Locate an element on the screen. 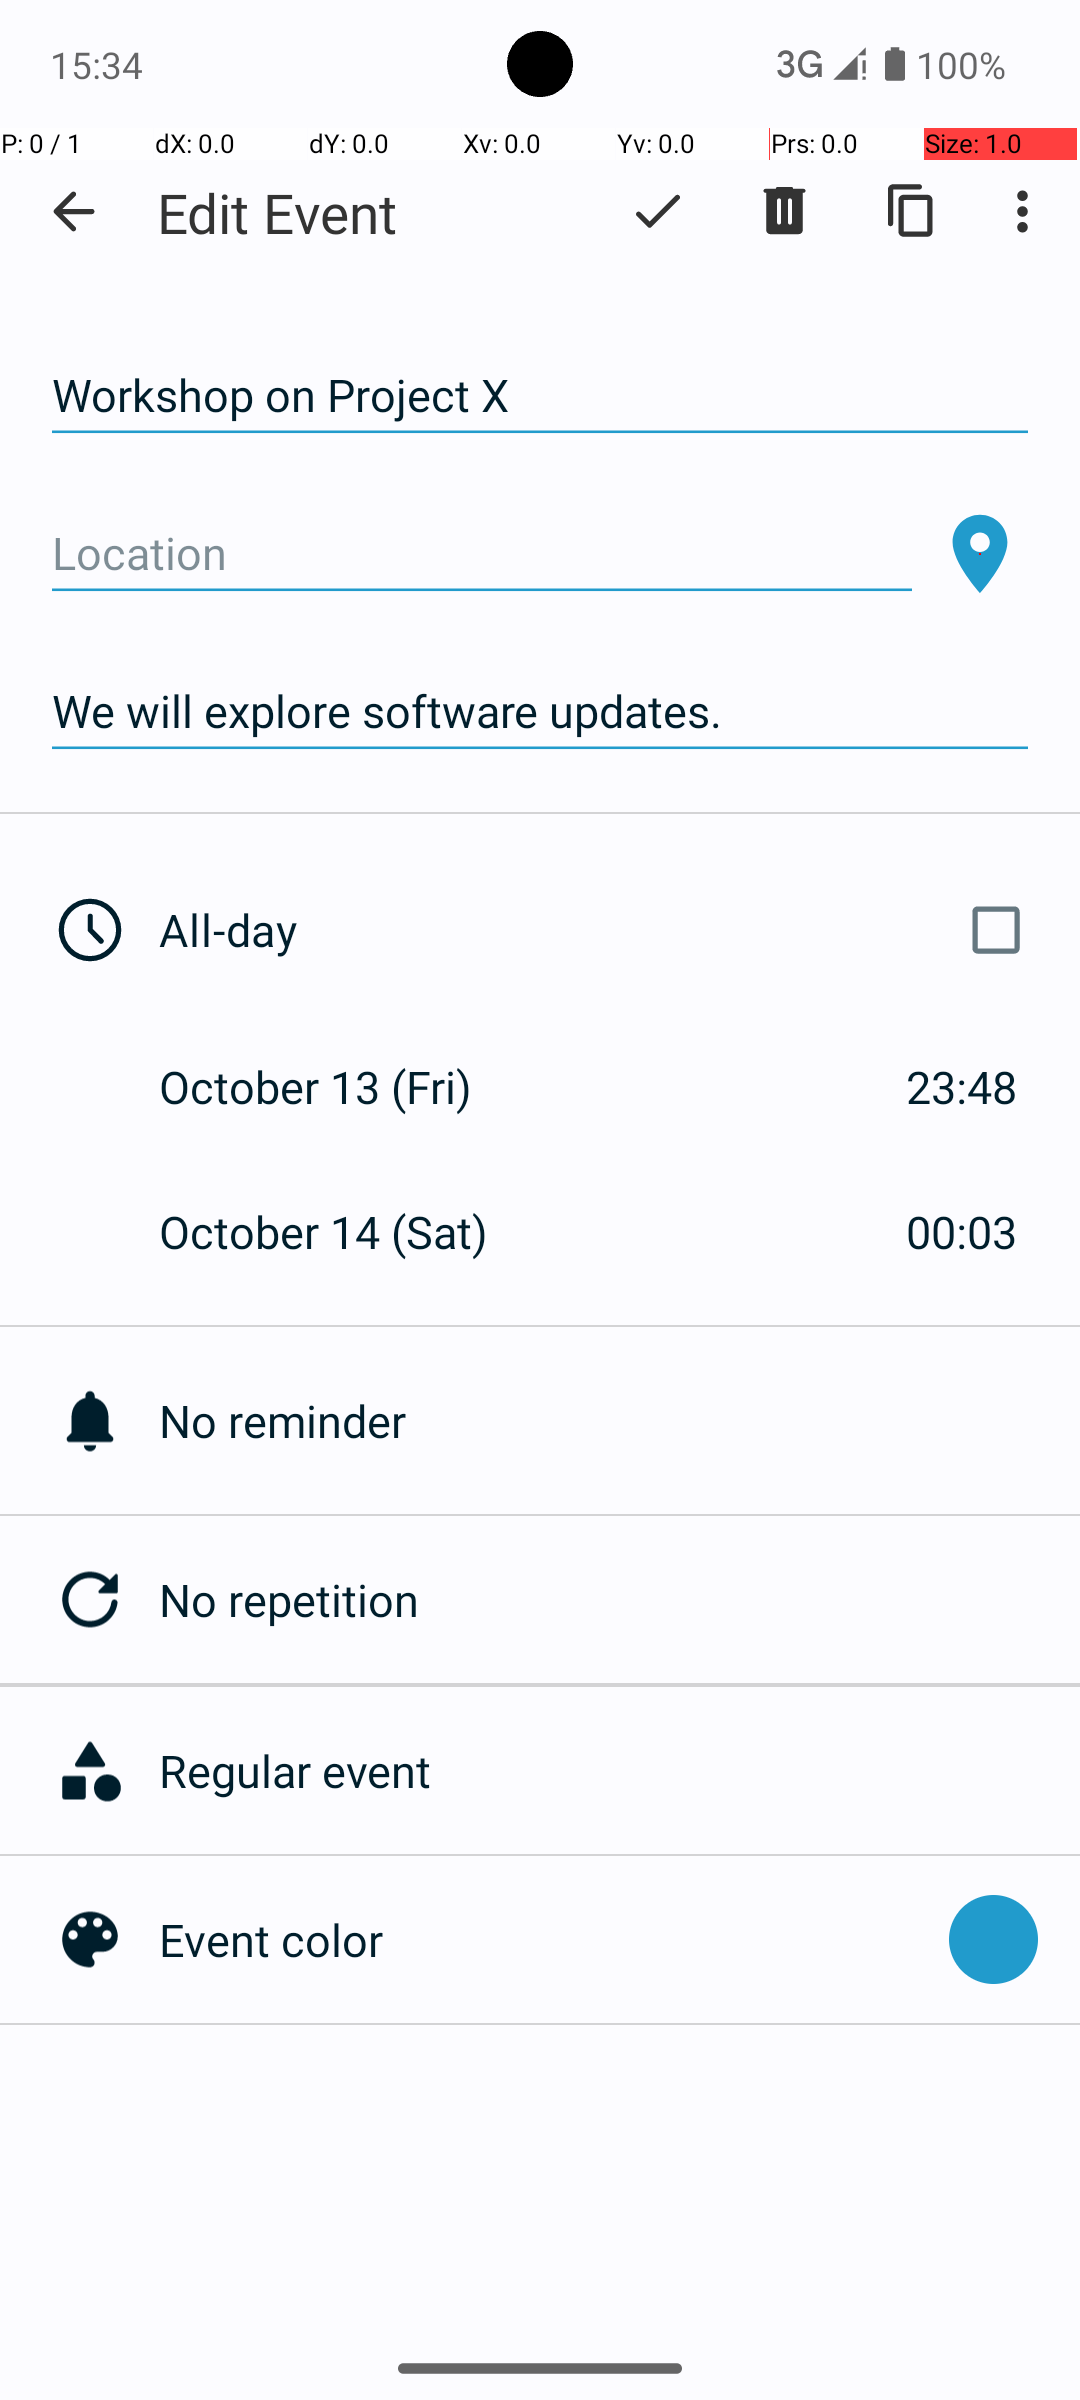 The image size is (1080, 2400). October 13 (Fri) is located at coordinates (336, 1086).